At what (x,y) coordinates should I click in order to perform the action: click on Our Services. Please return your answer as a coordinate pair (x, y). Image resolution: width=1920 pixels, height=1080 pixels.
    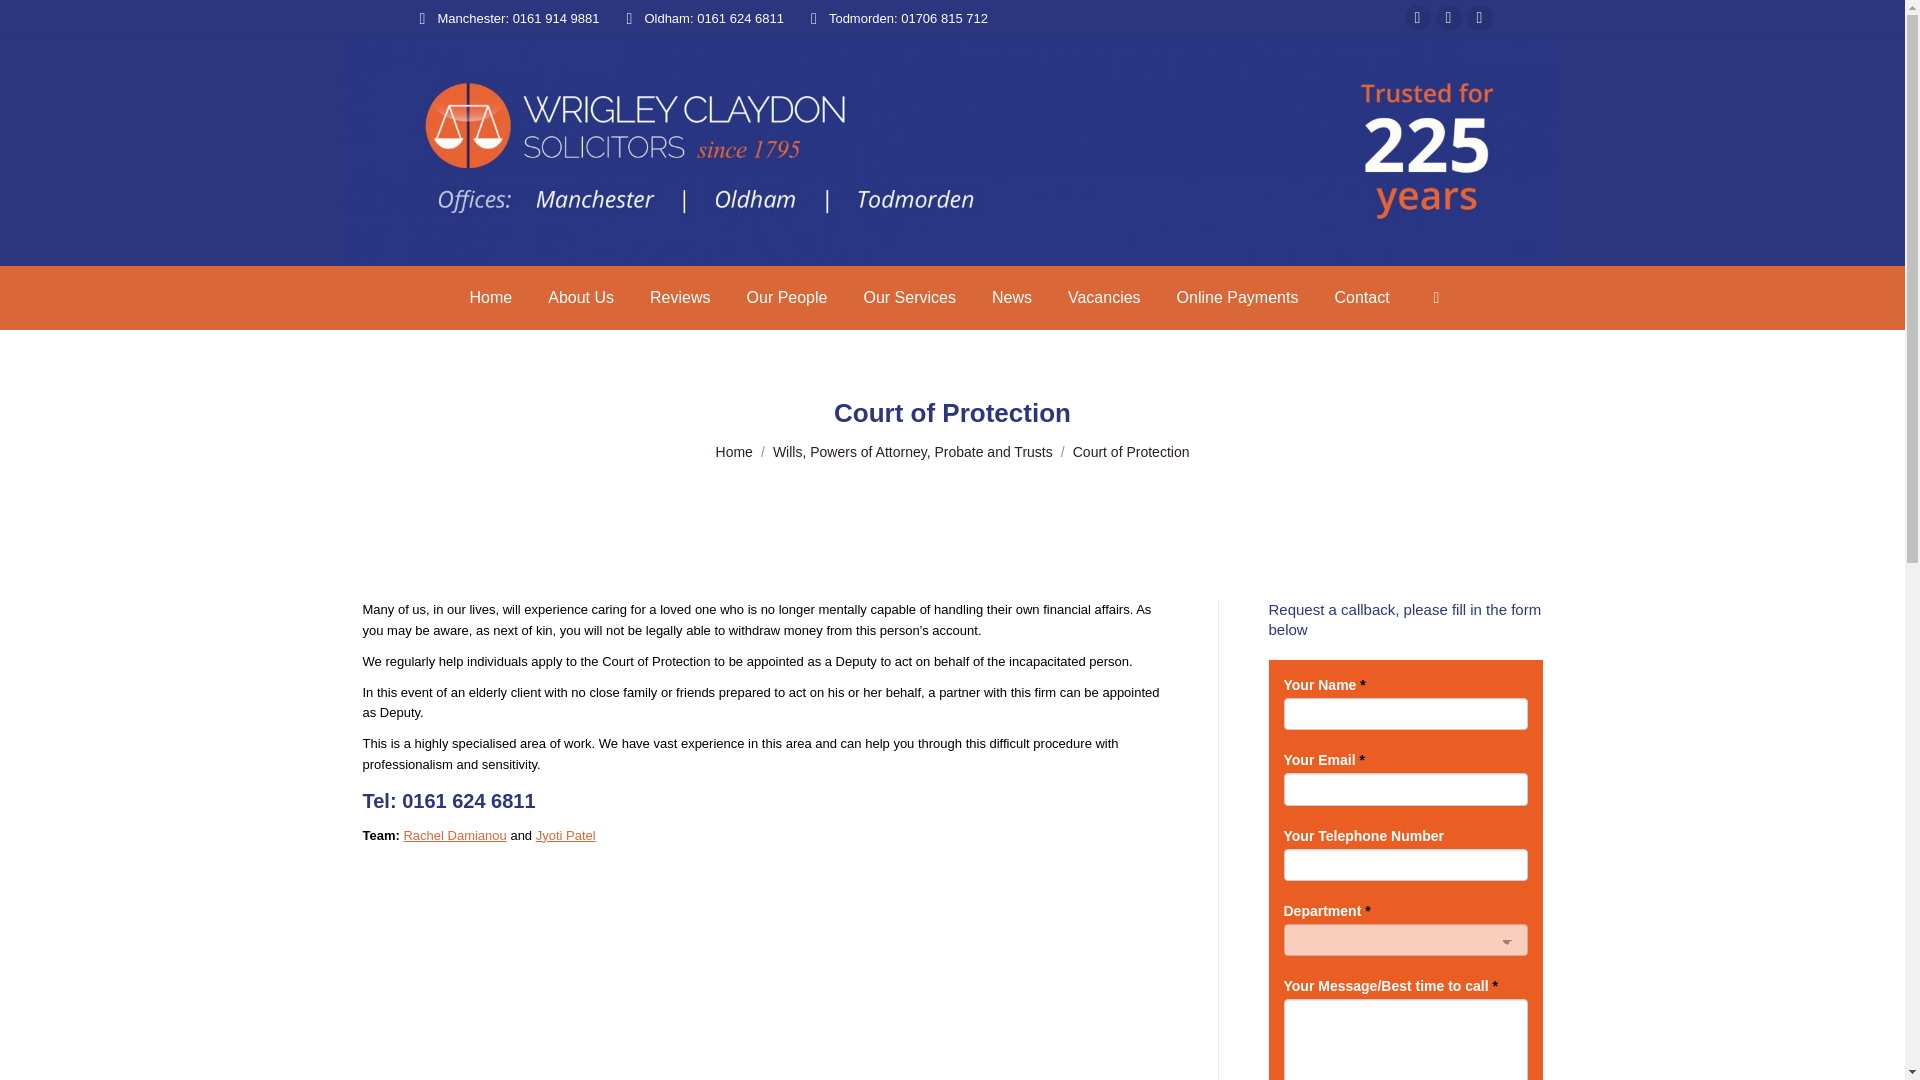
    Looking at the image, I should click on (908, 298).